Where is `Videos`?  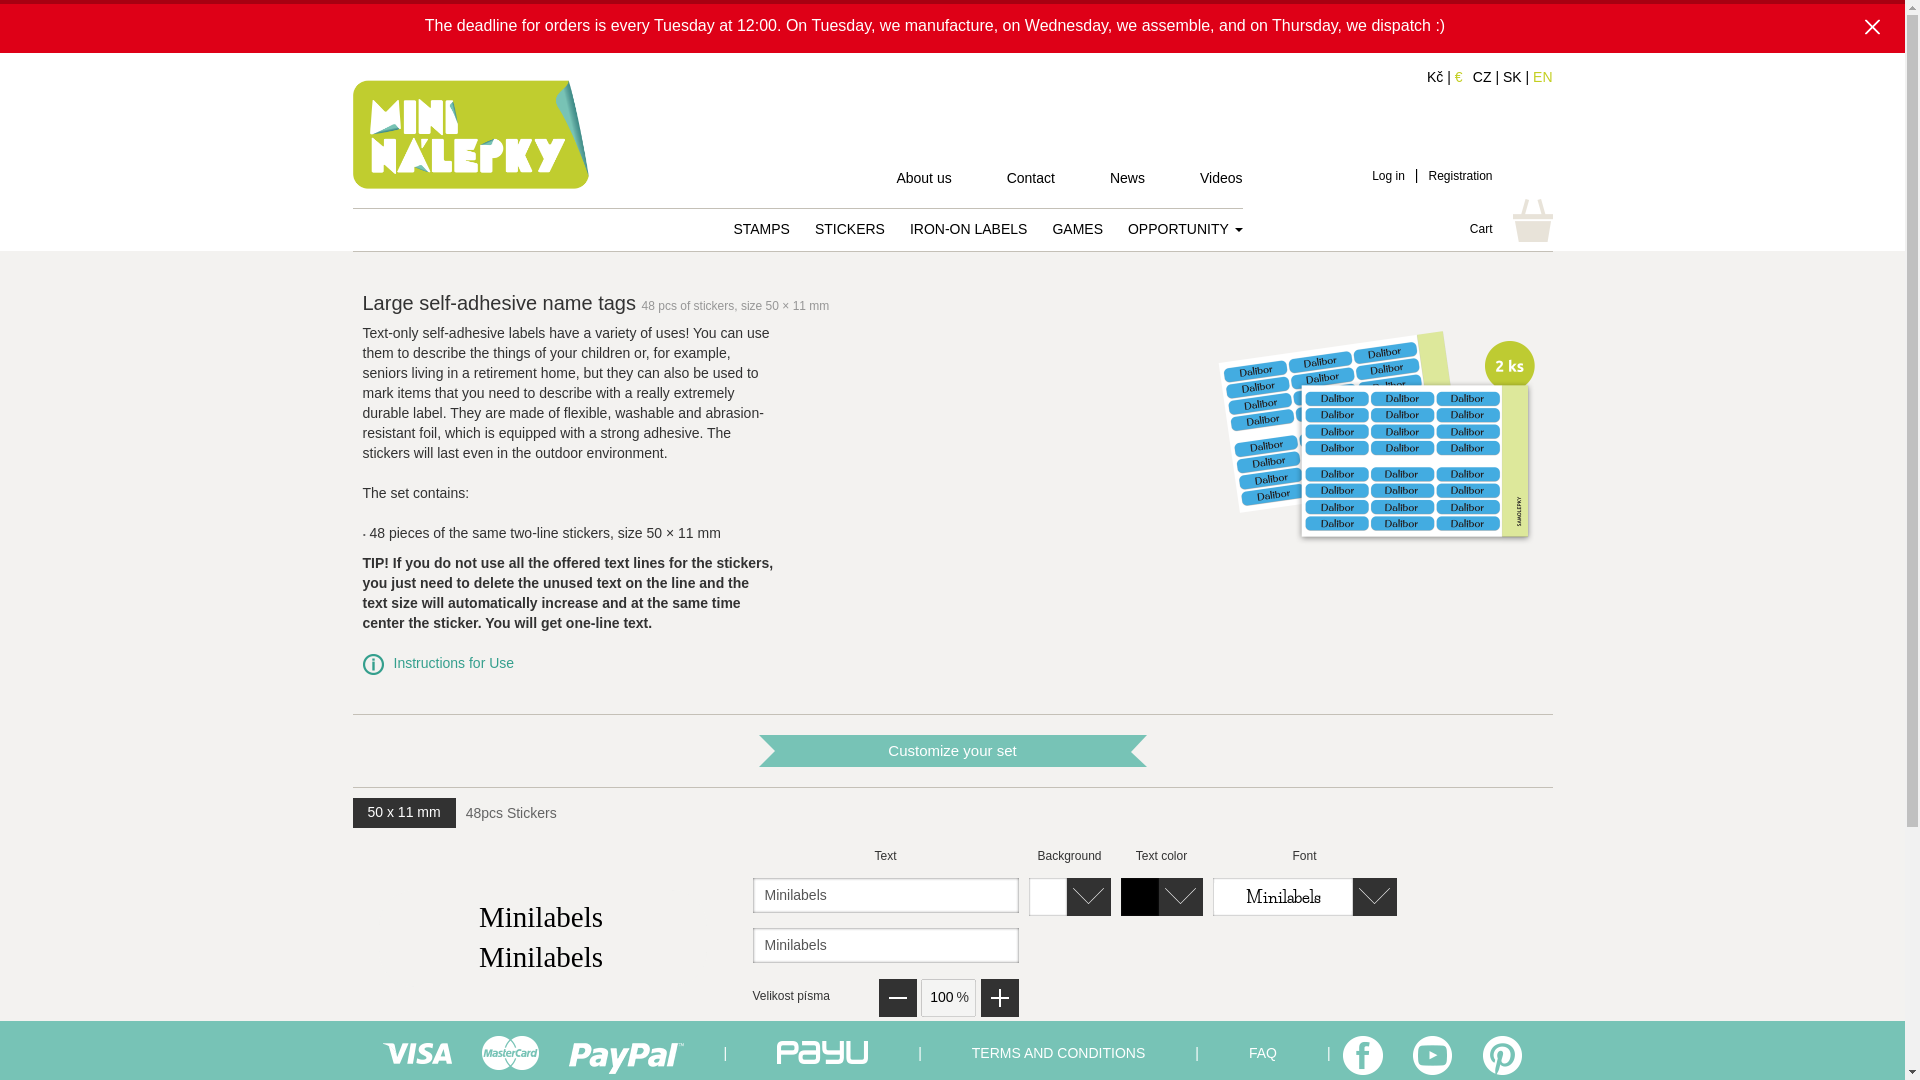 Videos is located at coordinates (1221, 180).